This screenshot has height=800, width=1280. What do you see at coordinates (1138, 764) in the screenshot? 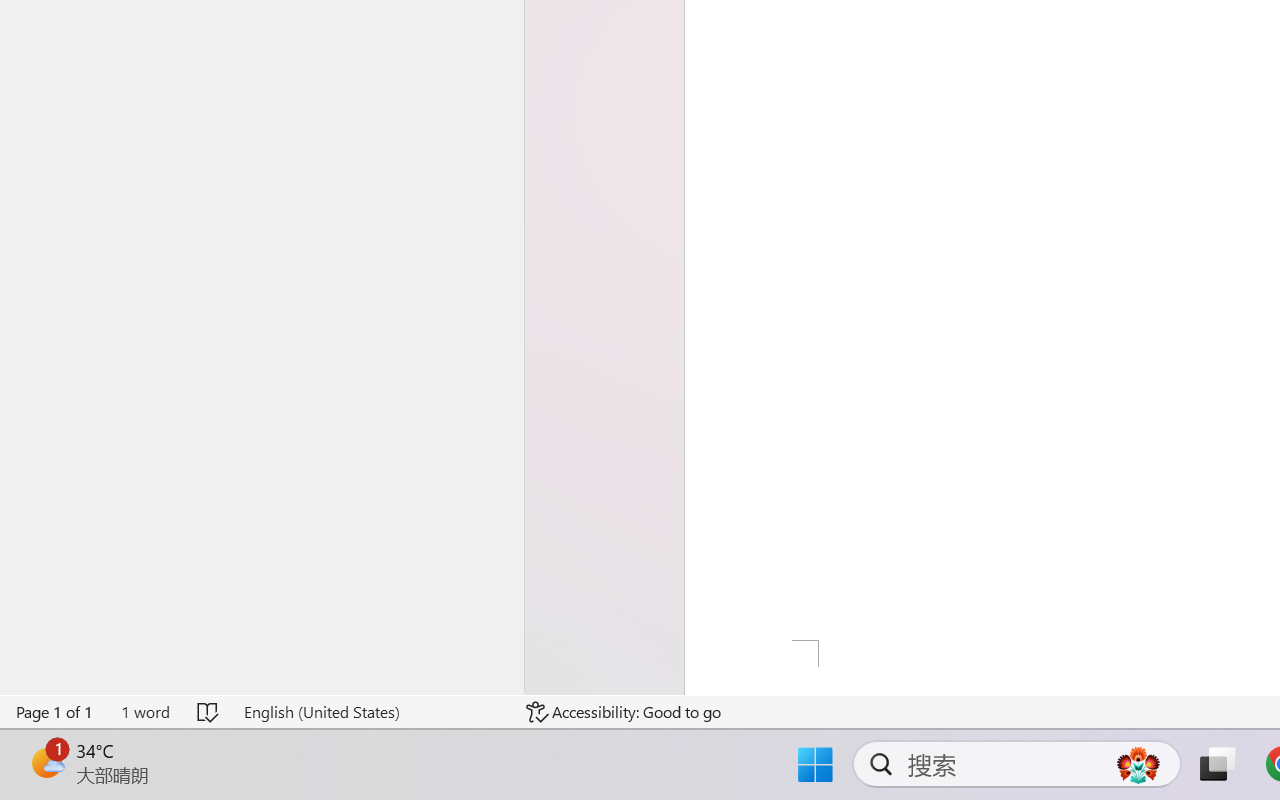
I see `AutomationID: DynamicSearchBoxGleamImage` at bounding box center [1138, 764].